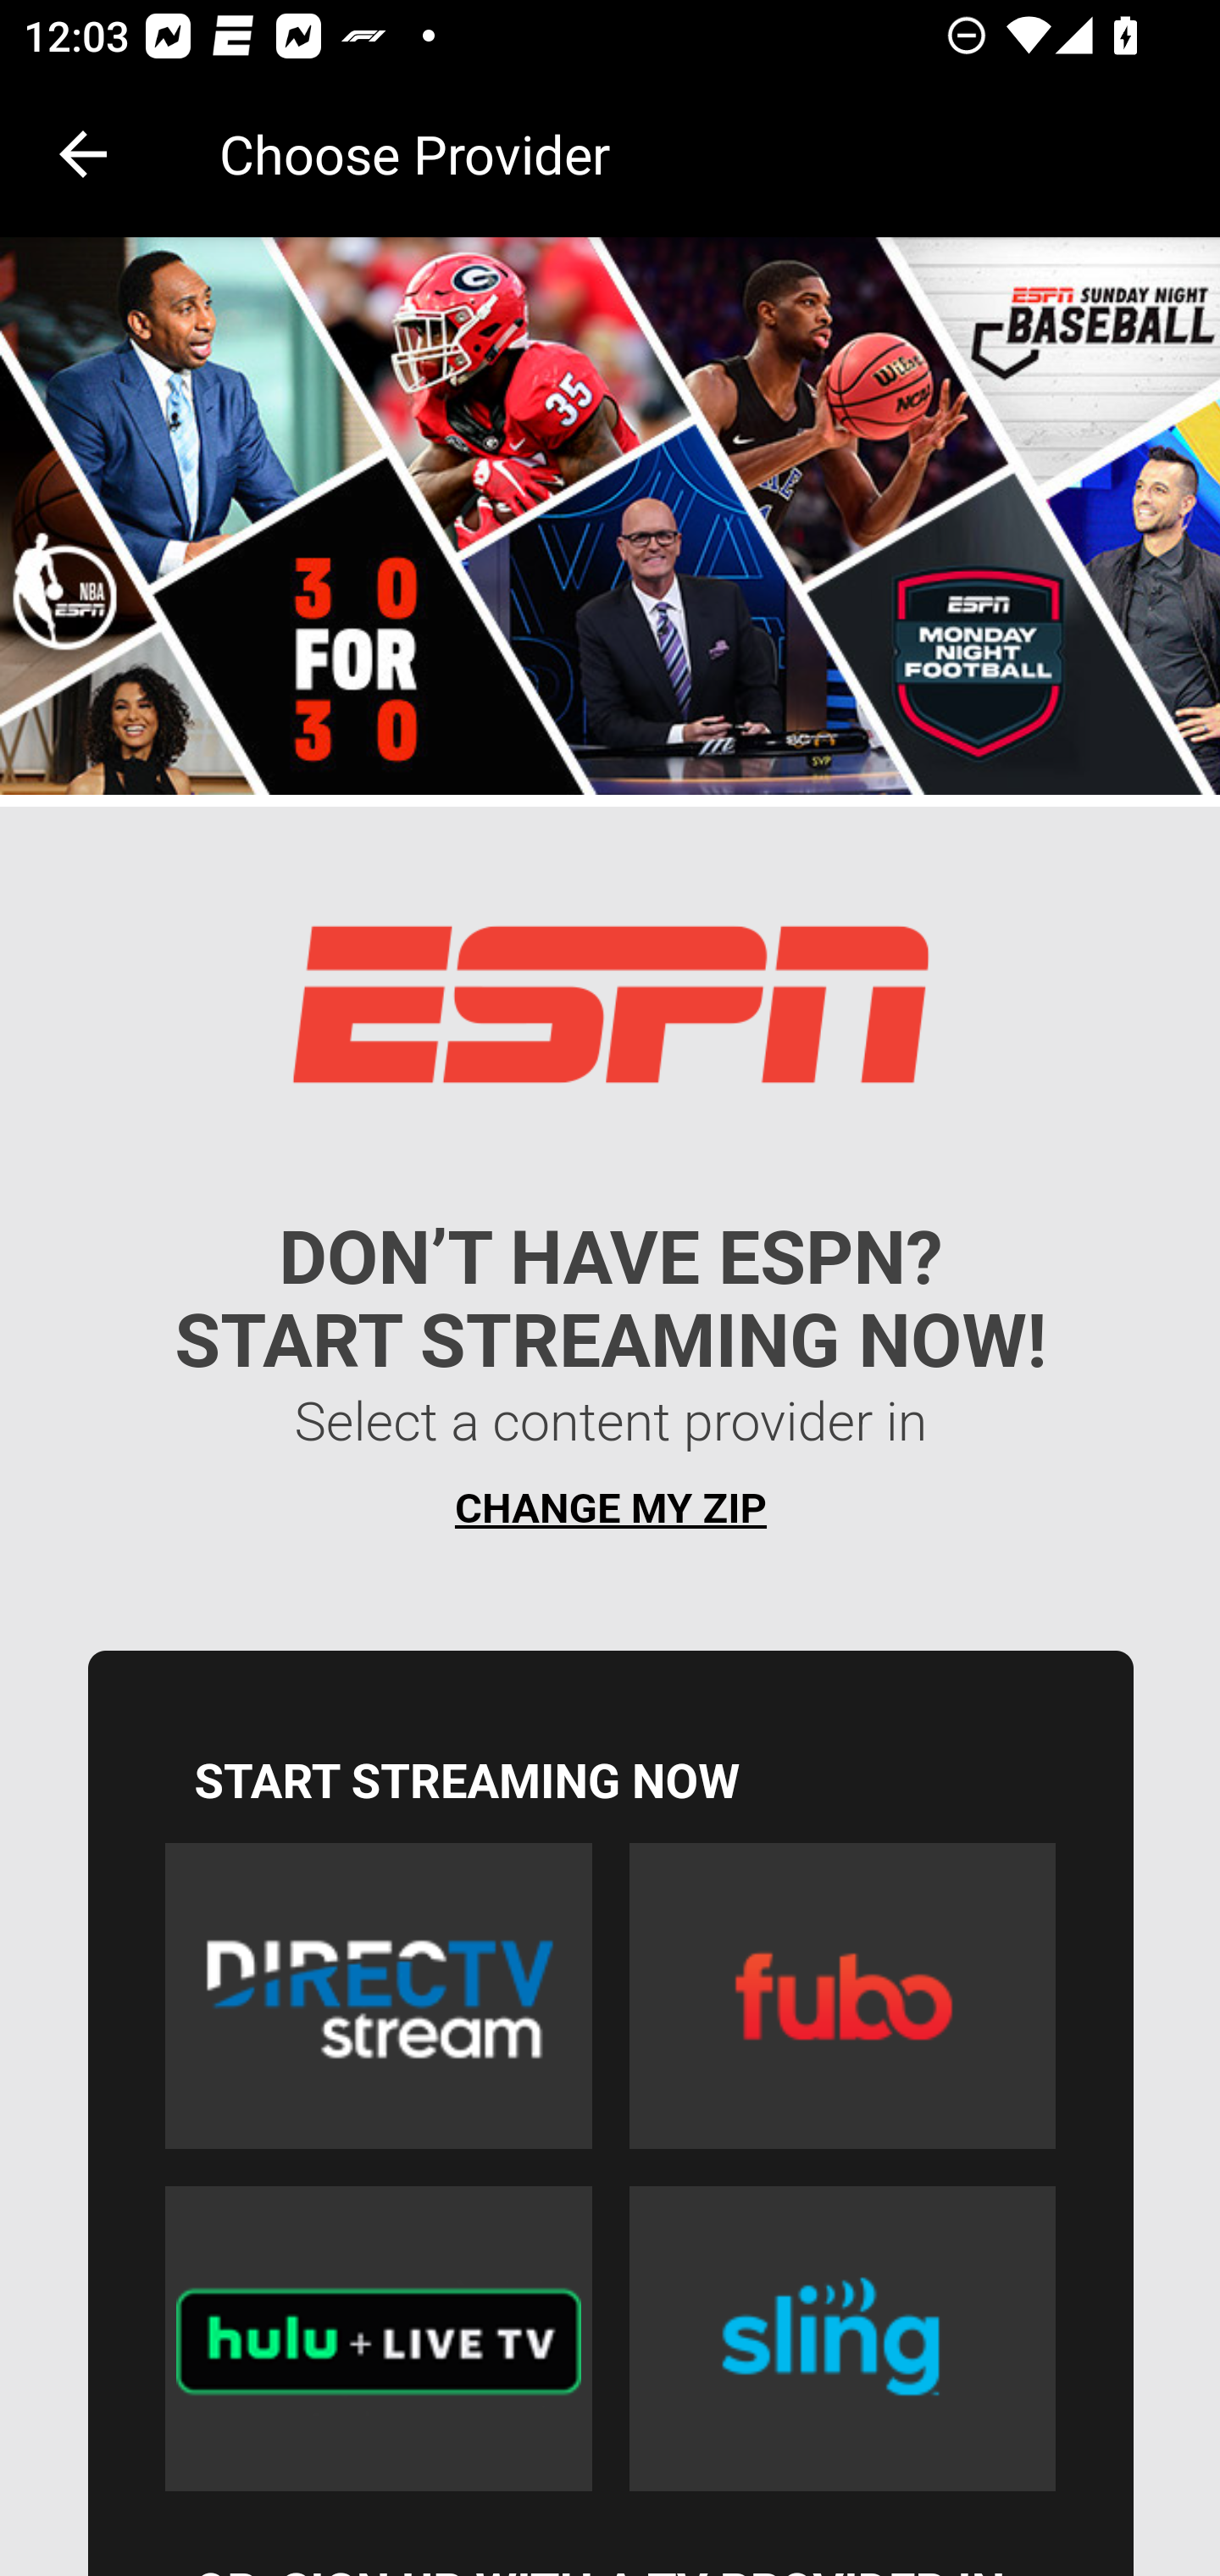 The height and width of the screenshot is (2576, 1220). Describe the element at coordinates (842, 2337) in the screenshot. I see `Sling` at that location.